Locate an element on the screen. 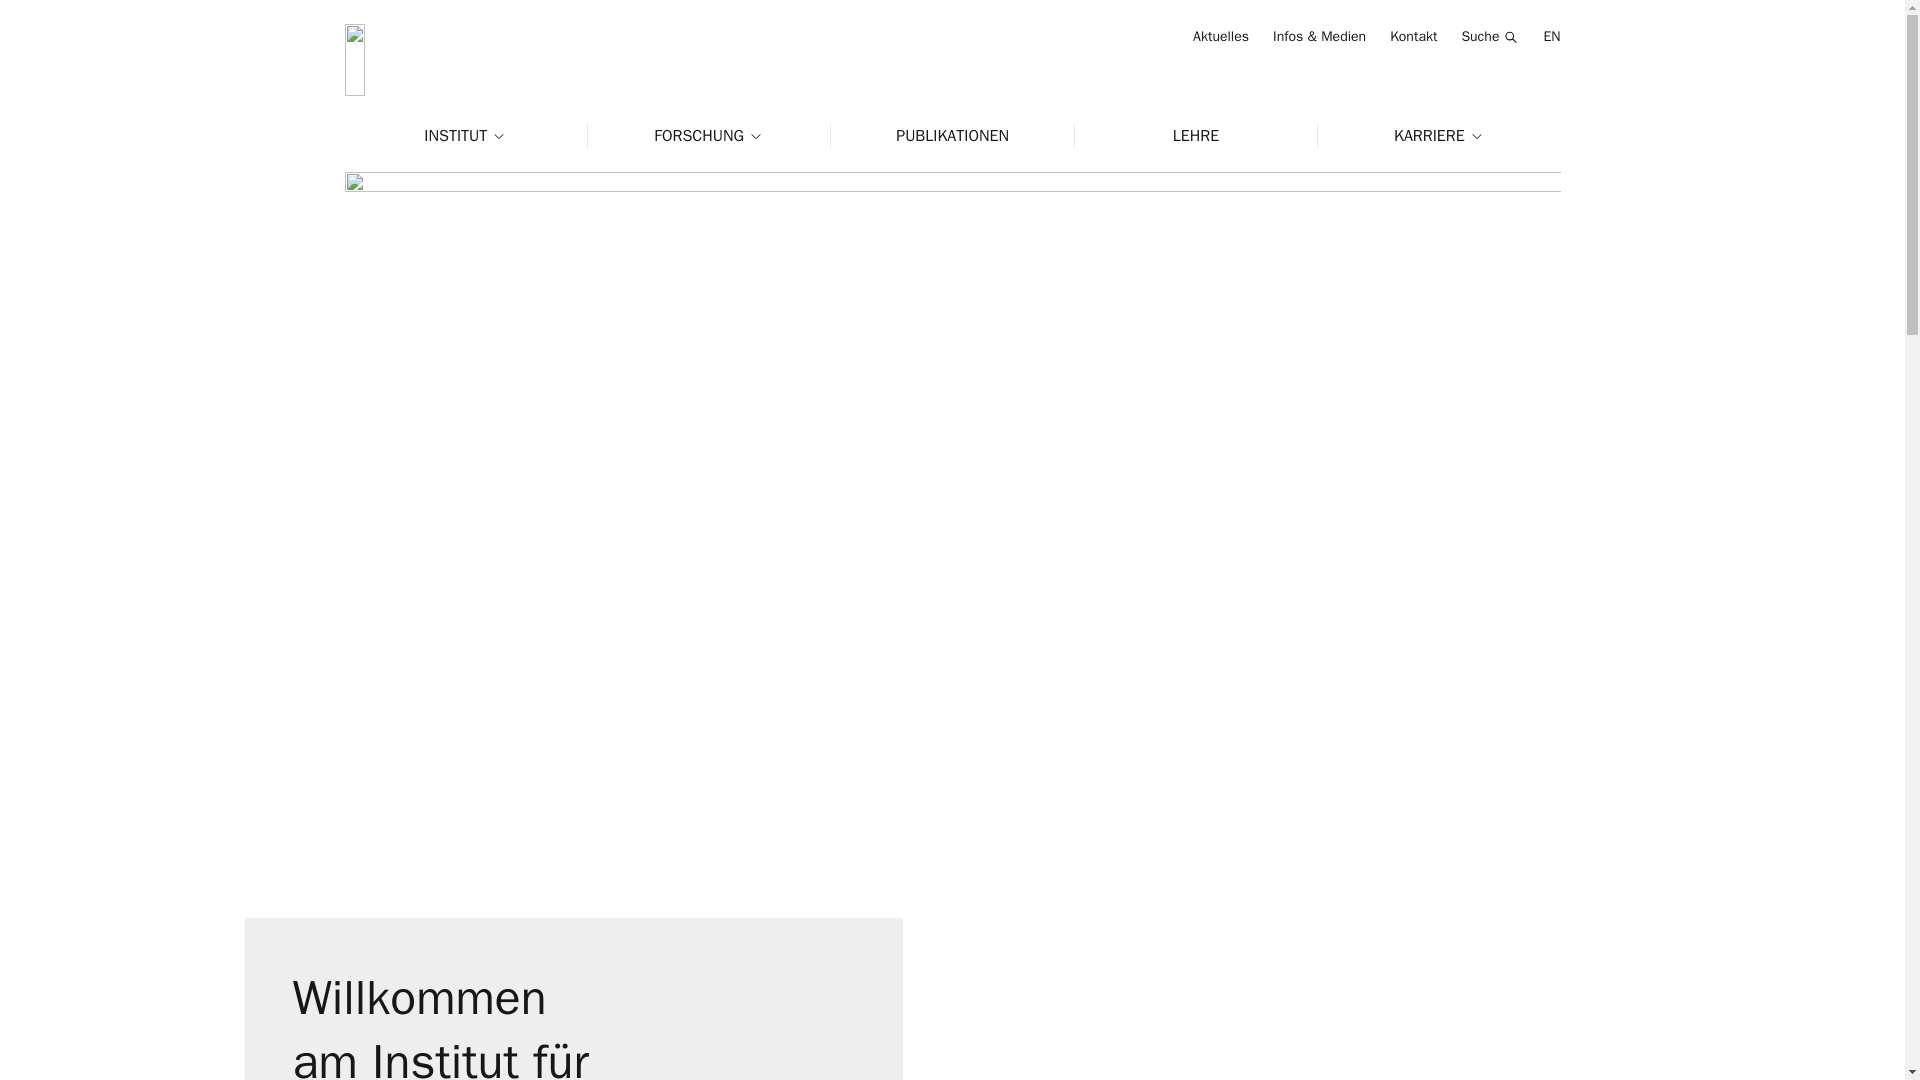 The width and height of the screenshot is (1920, 1080). Suche is located at coordinates (1490, 37).